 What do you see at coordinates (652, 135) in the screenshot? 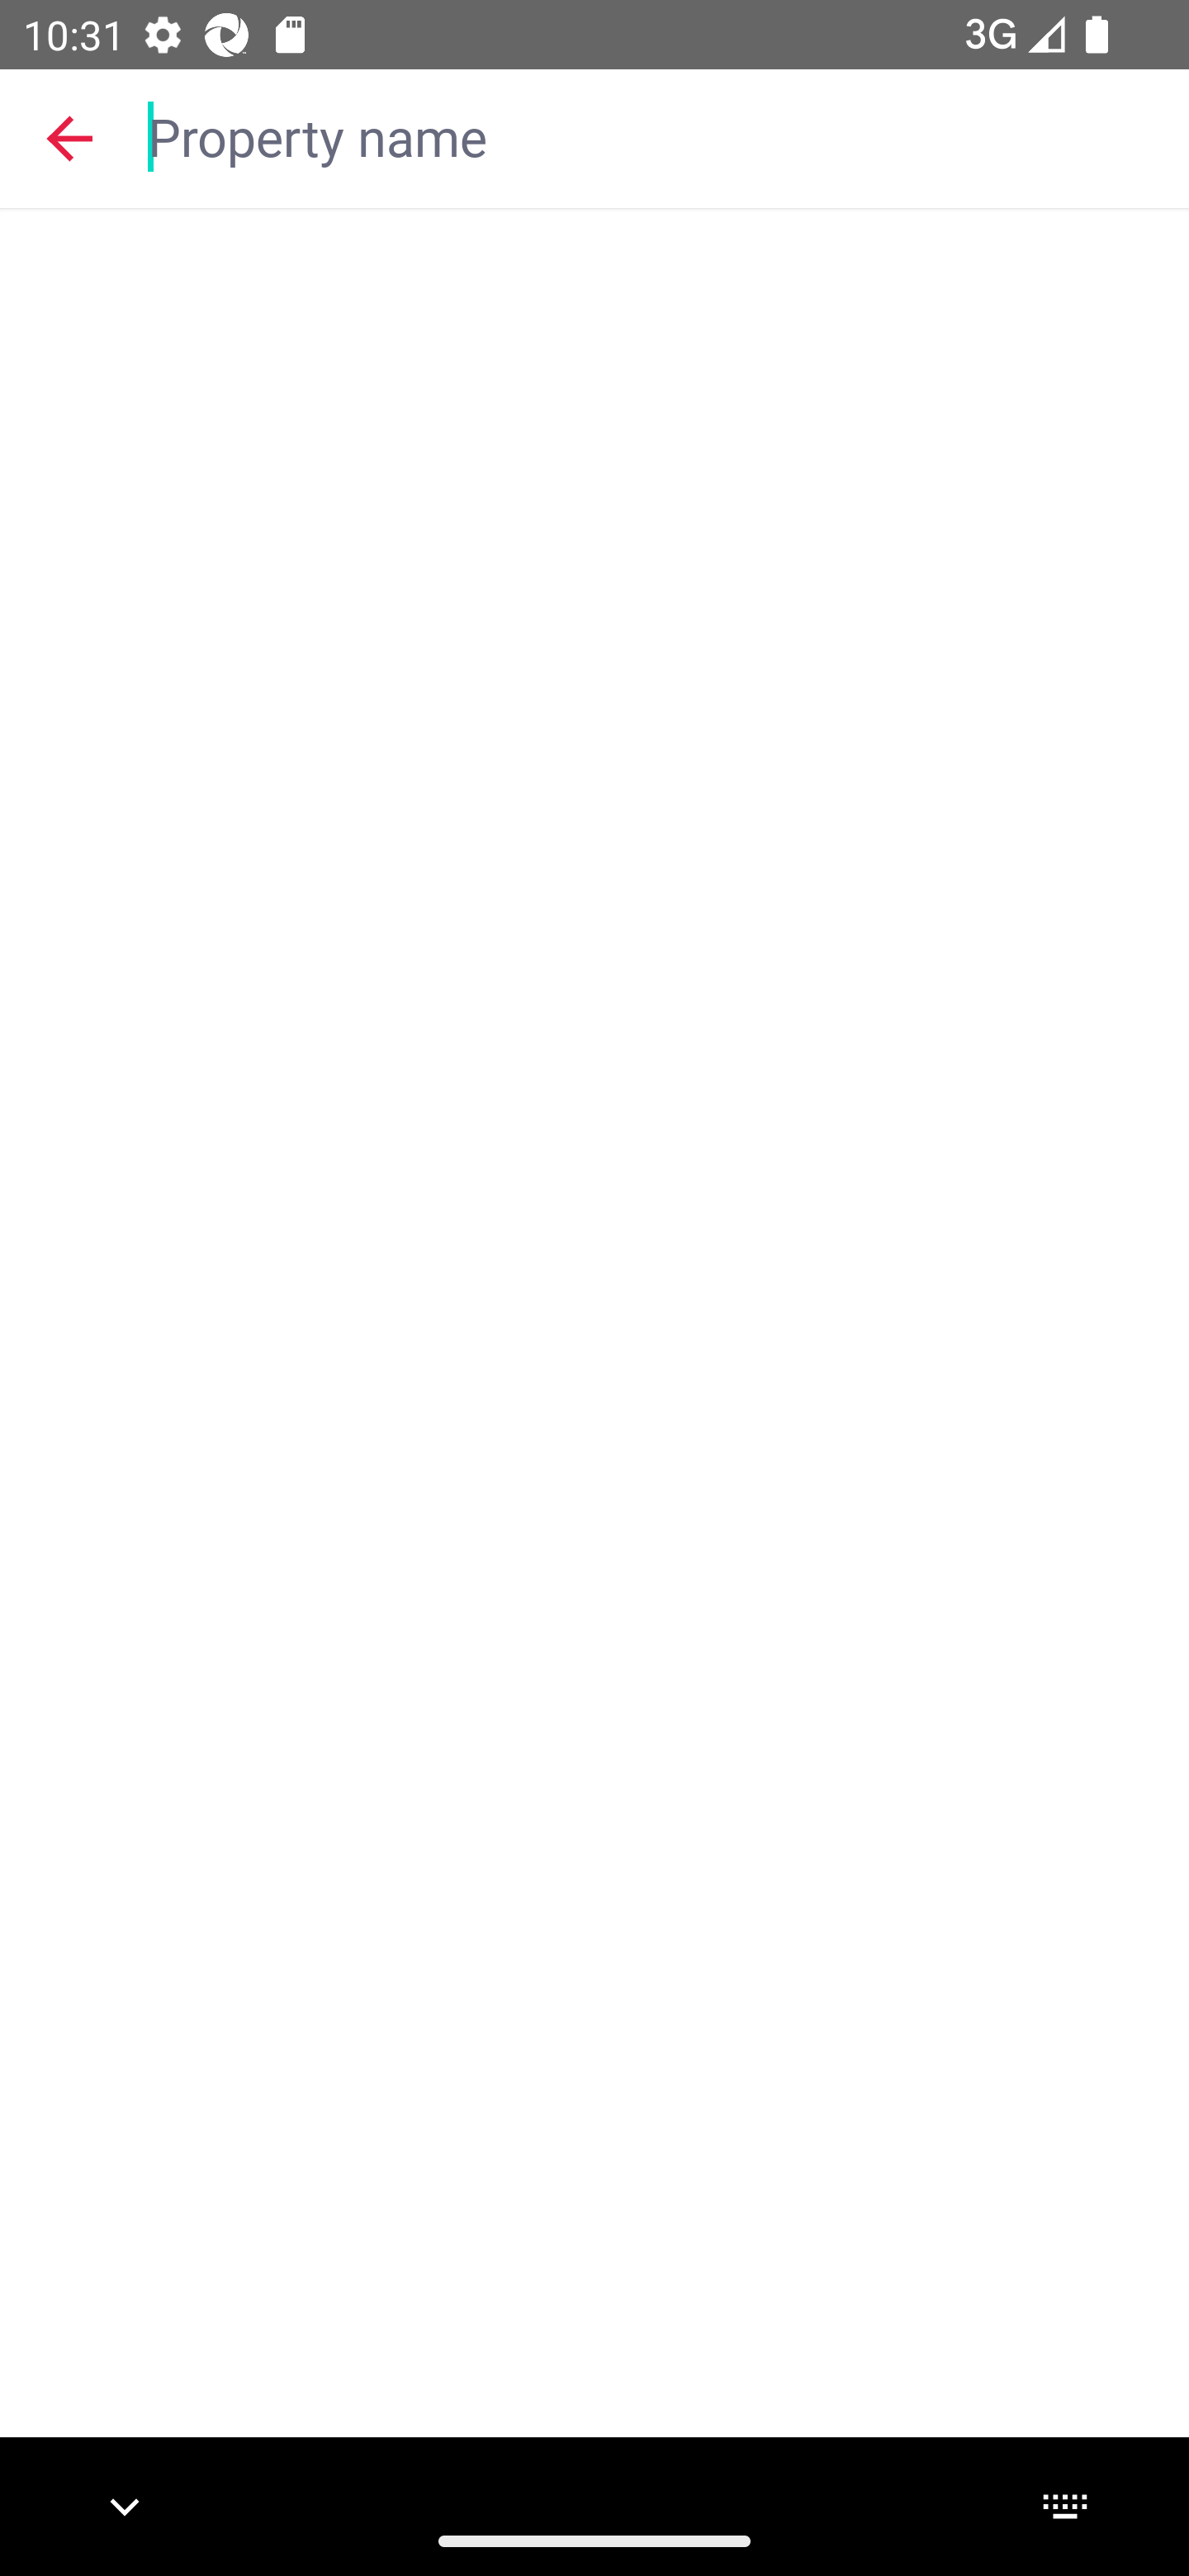
I see `Property name, ` at bounding box center [652, 135].